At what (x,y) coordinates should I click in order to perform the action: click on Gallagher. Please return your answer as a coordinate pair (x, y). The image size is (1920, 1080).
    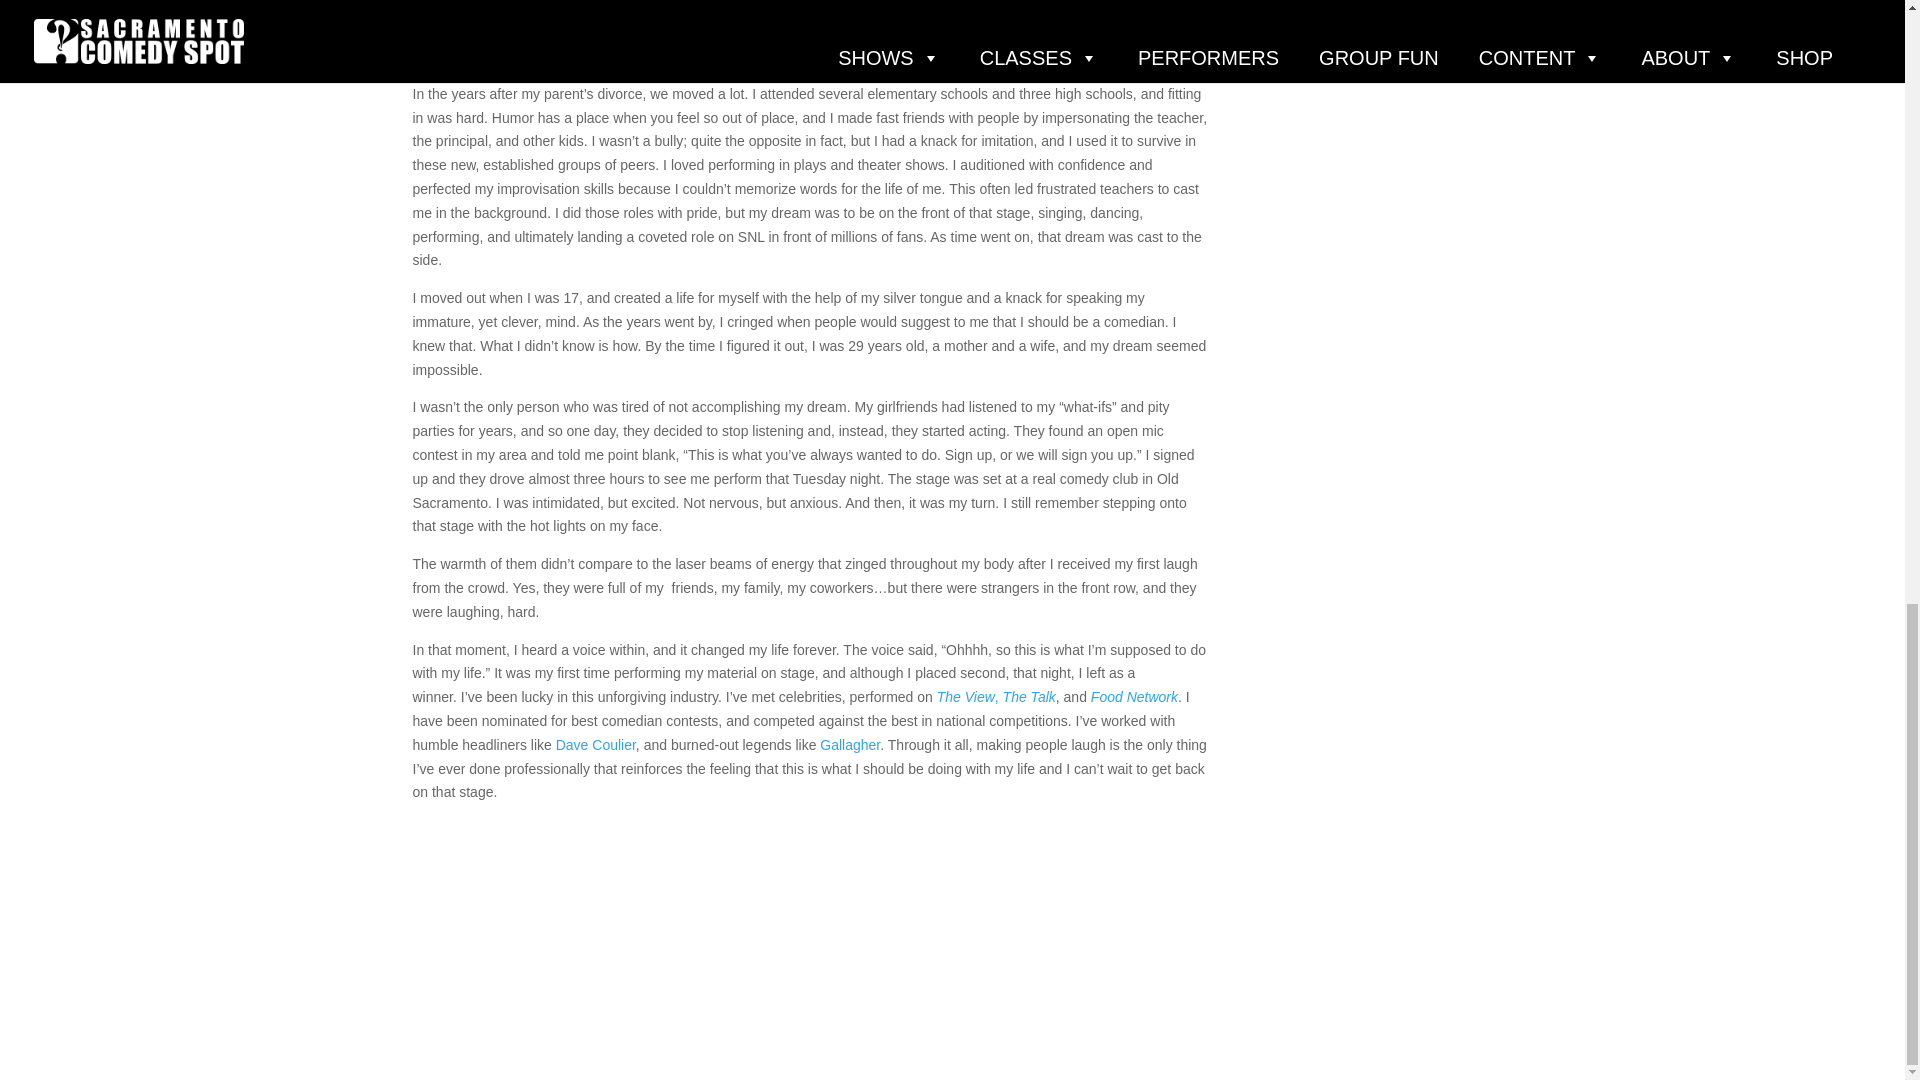
    Looking at the image, I should click on (849, 744).